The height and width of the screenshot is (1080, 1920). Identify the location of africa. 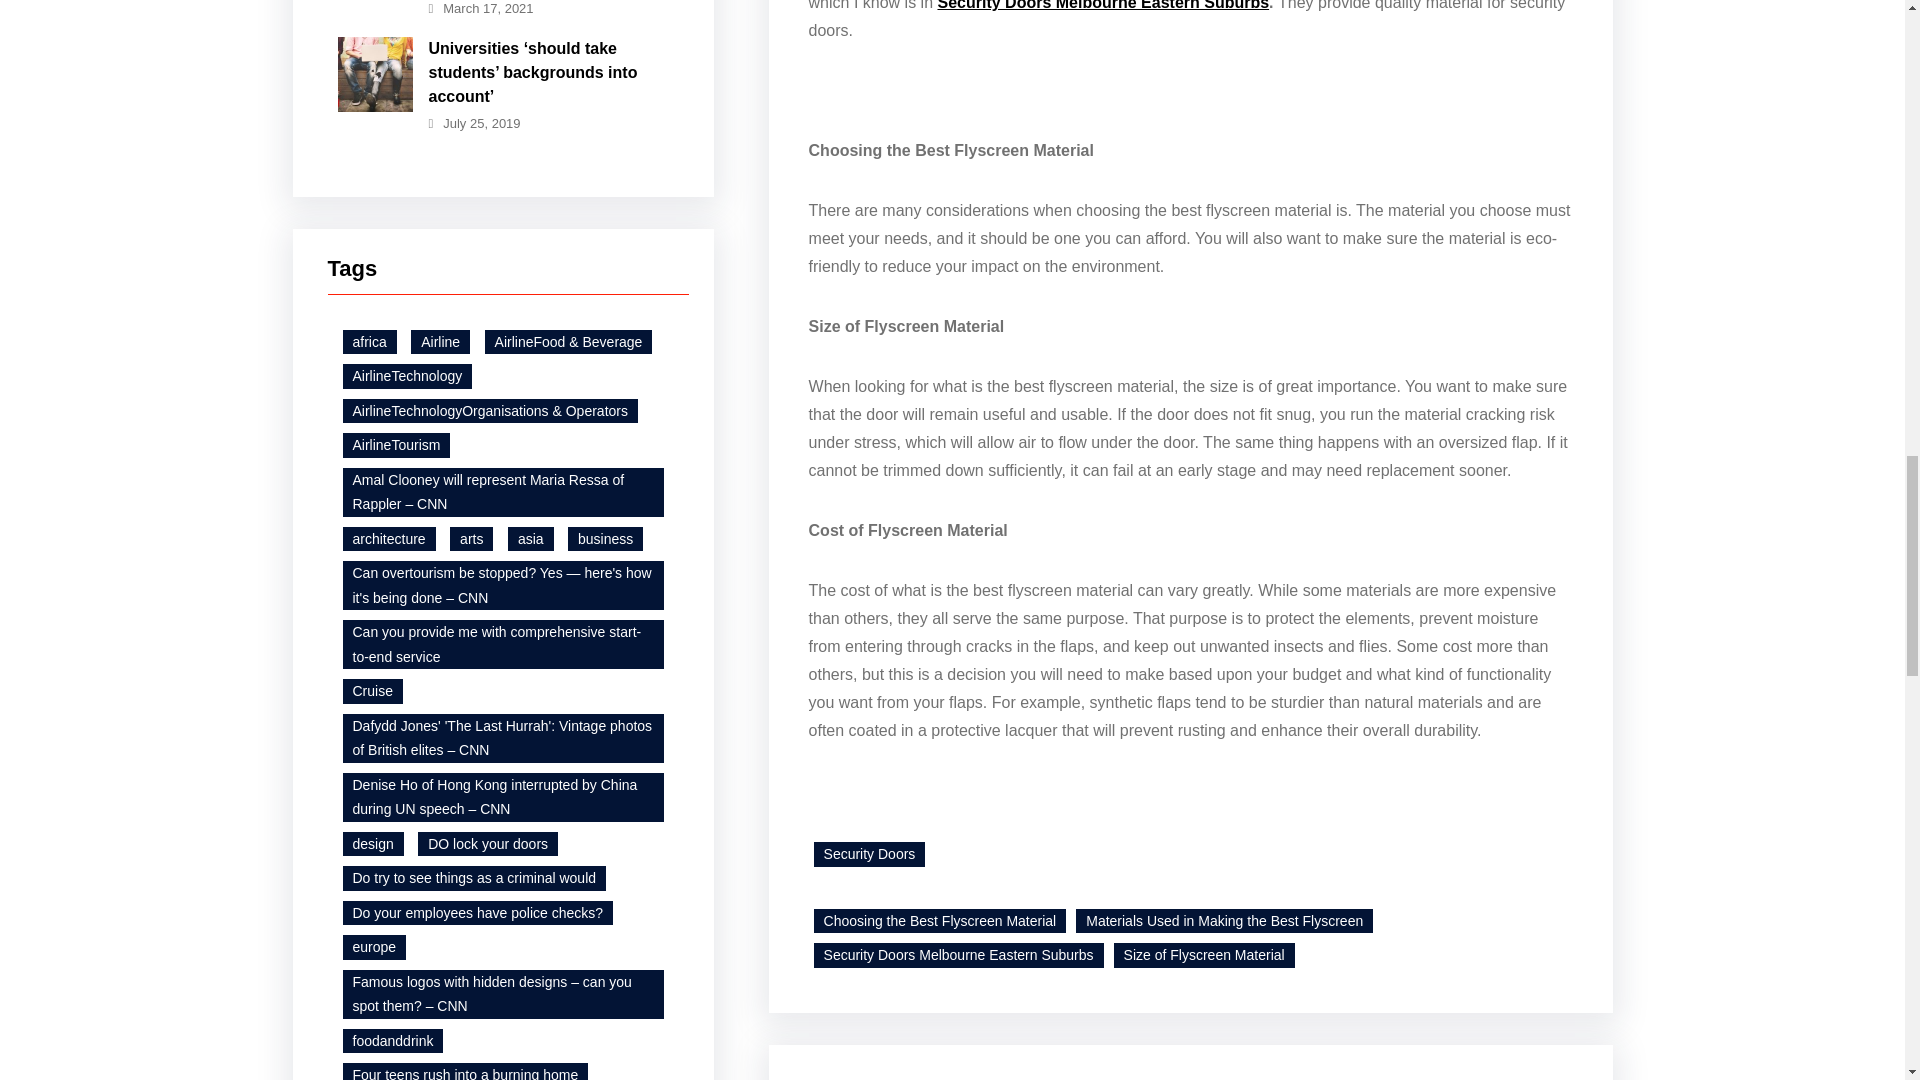
(368, 342).